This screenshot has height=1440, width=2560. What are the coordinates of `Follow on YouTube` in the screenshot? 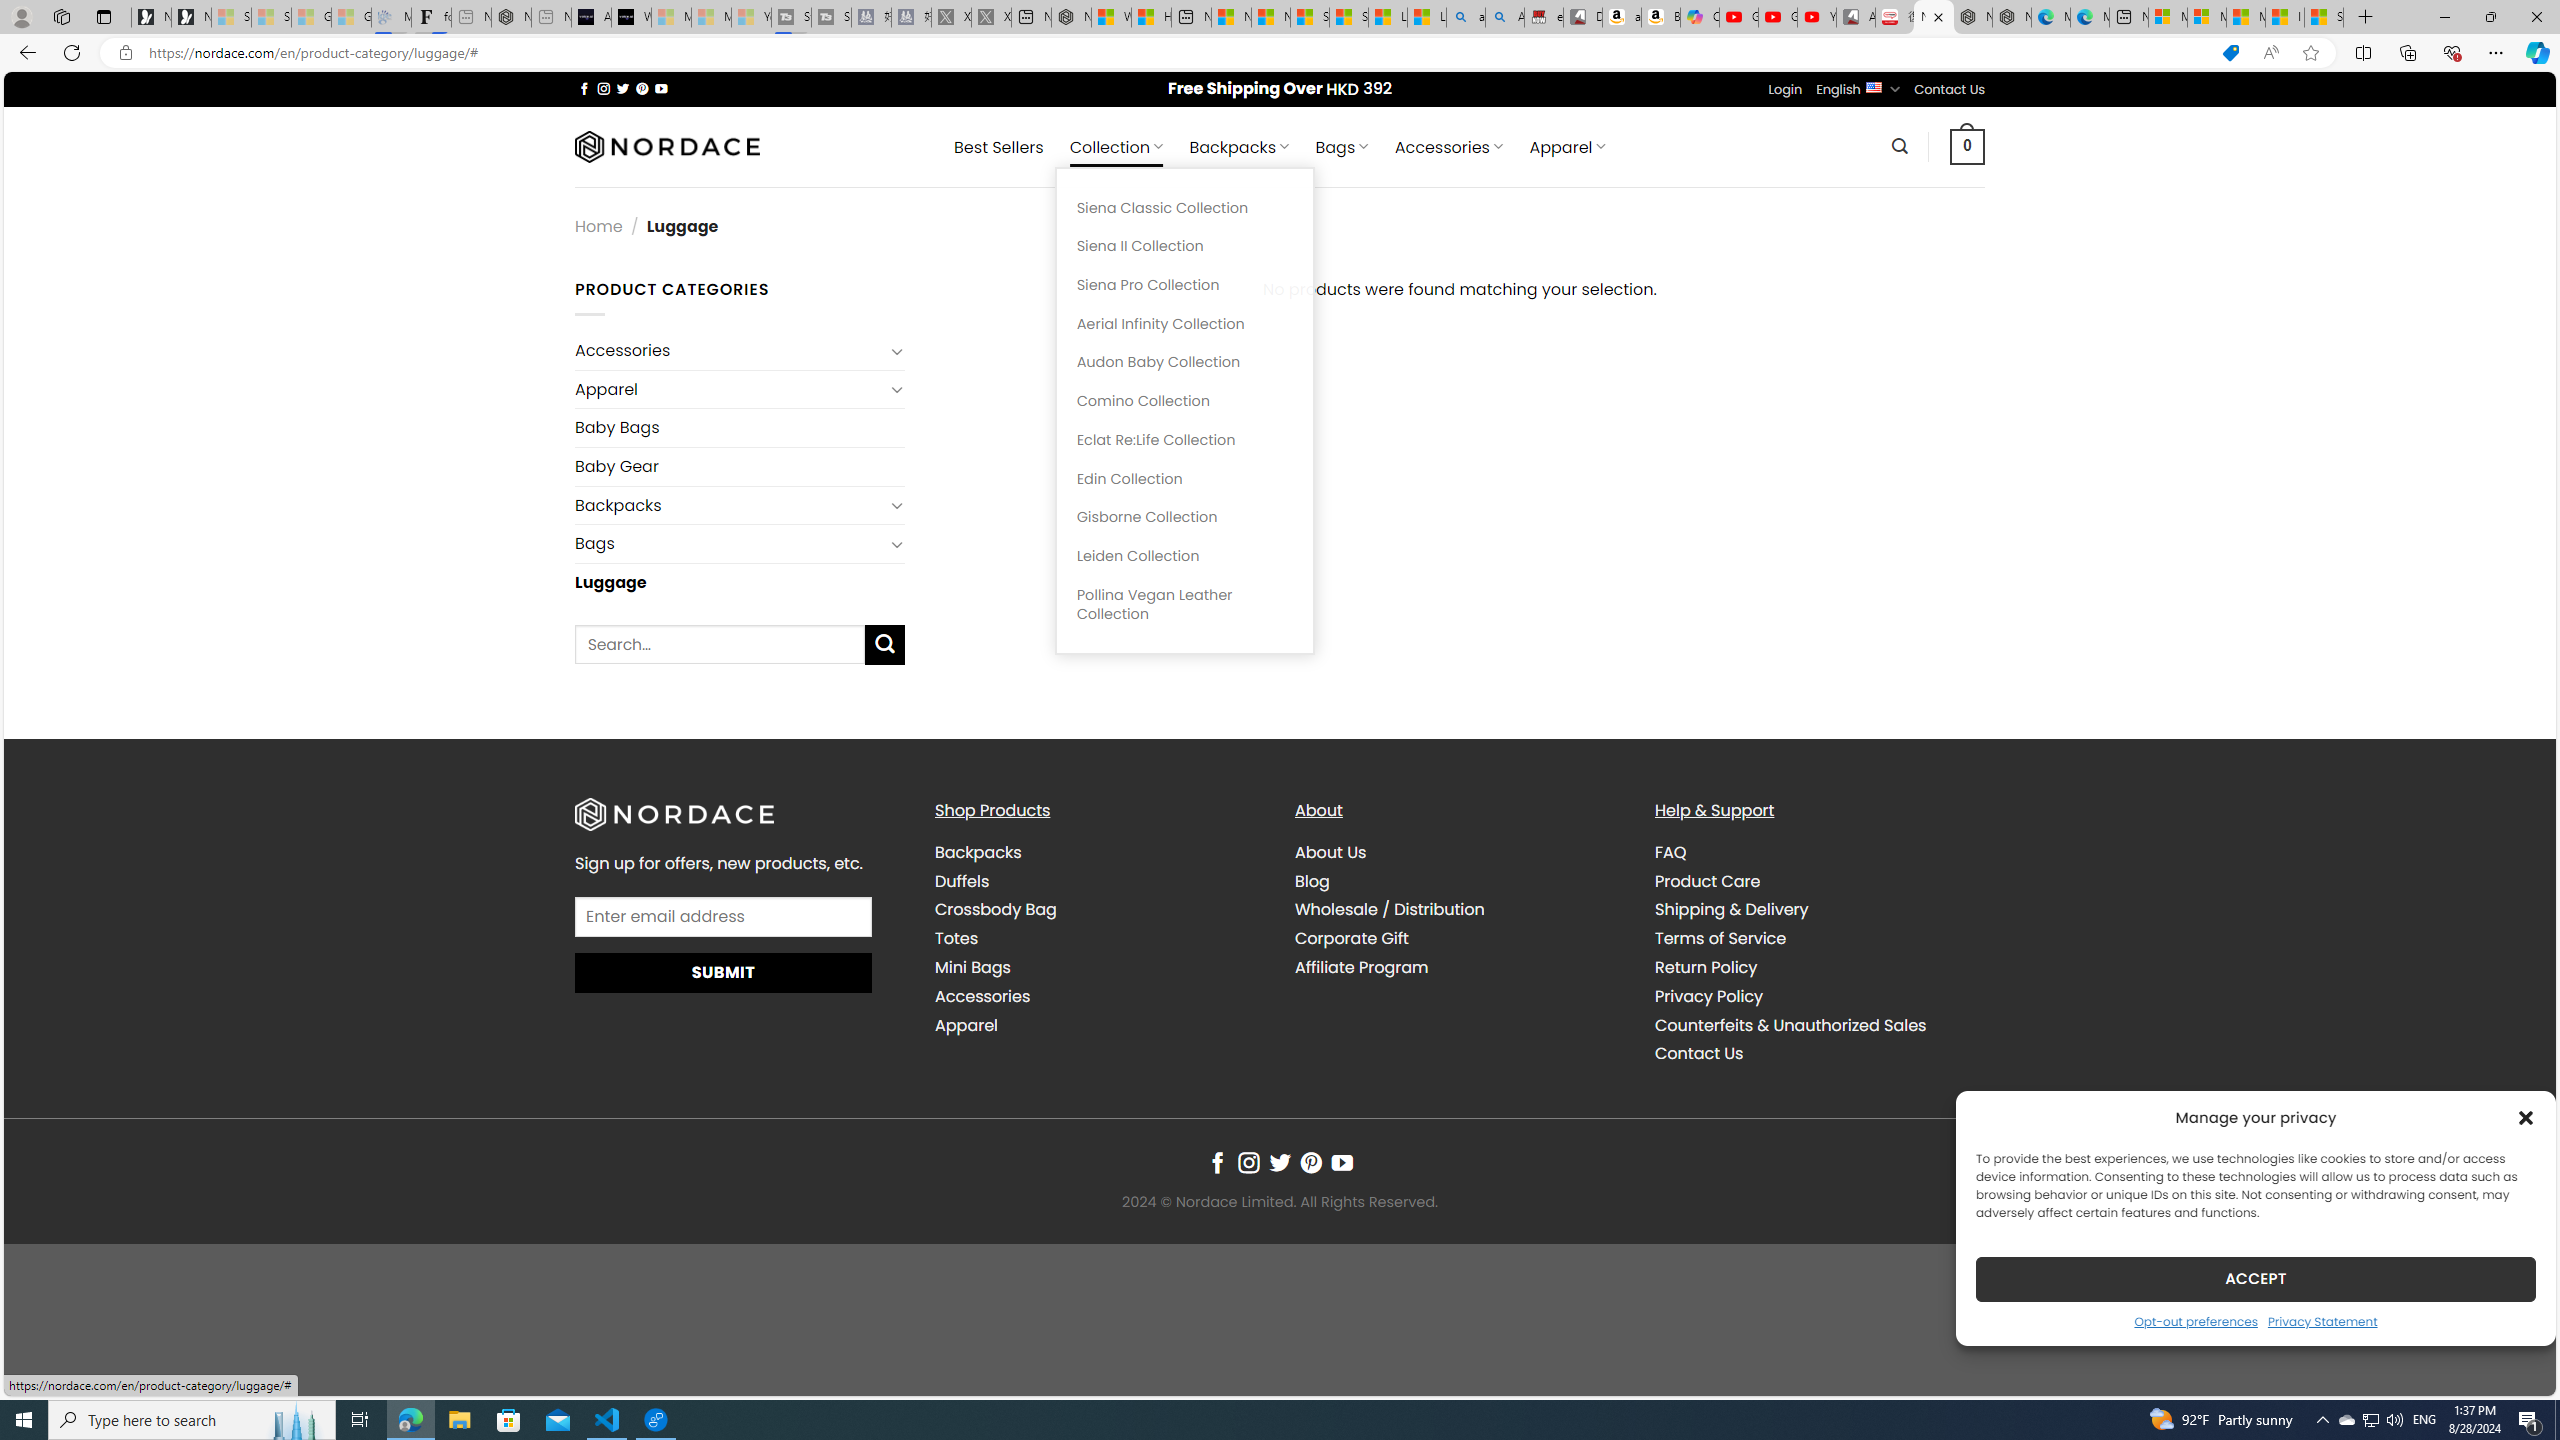 It's located at (1342, 1163).